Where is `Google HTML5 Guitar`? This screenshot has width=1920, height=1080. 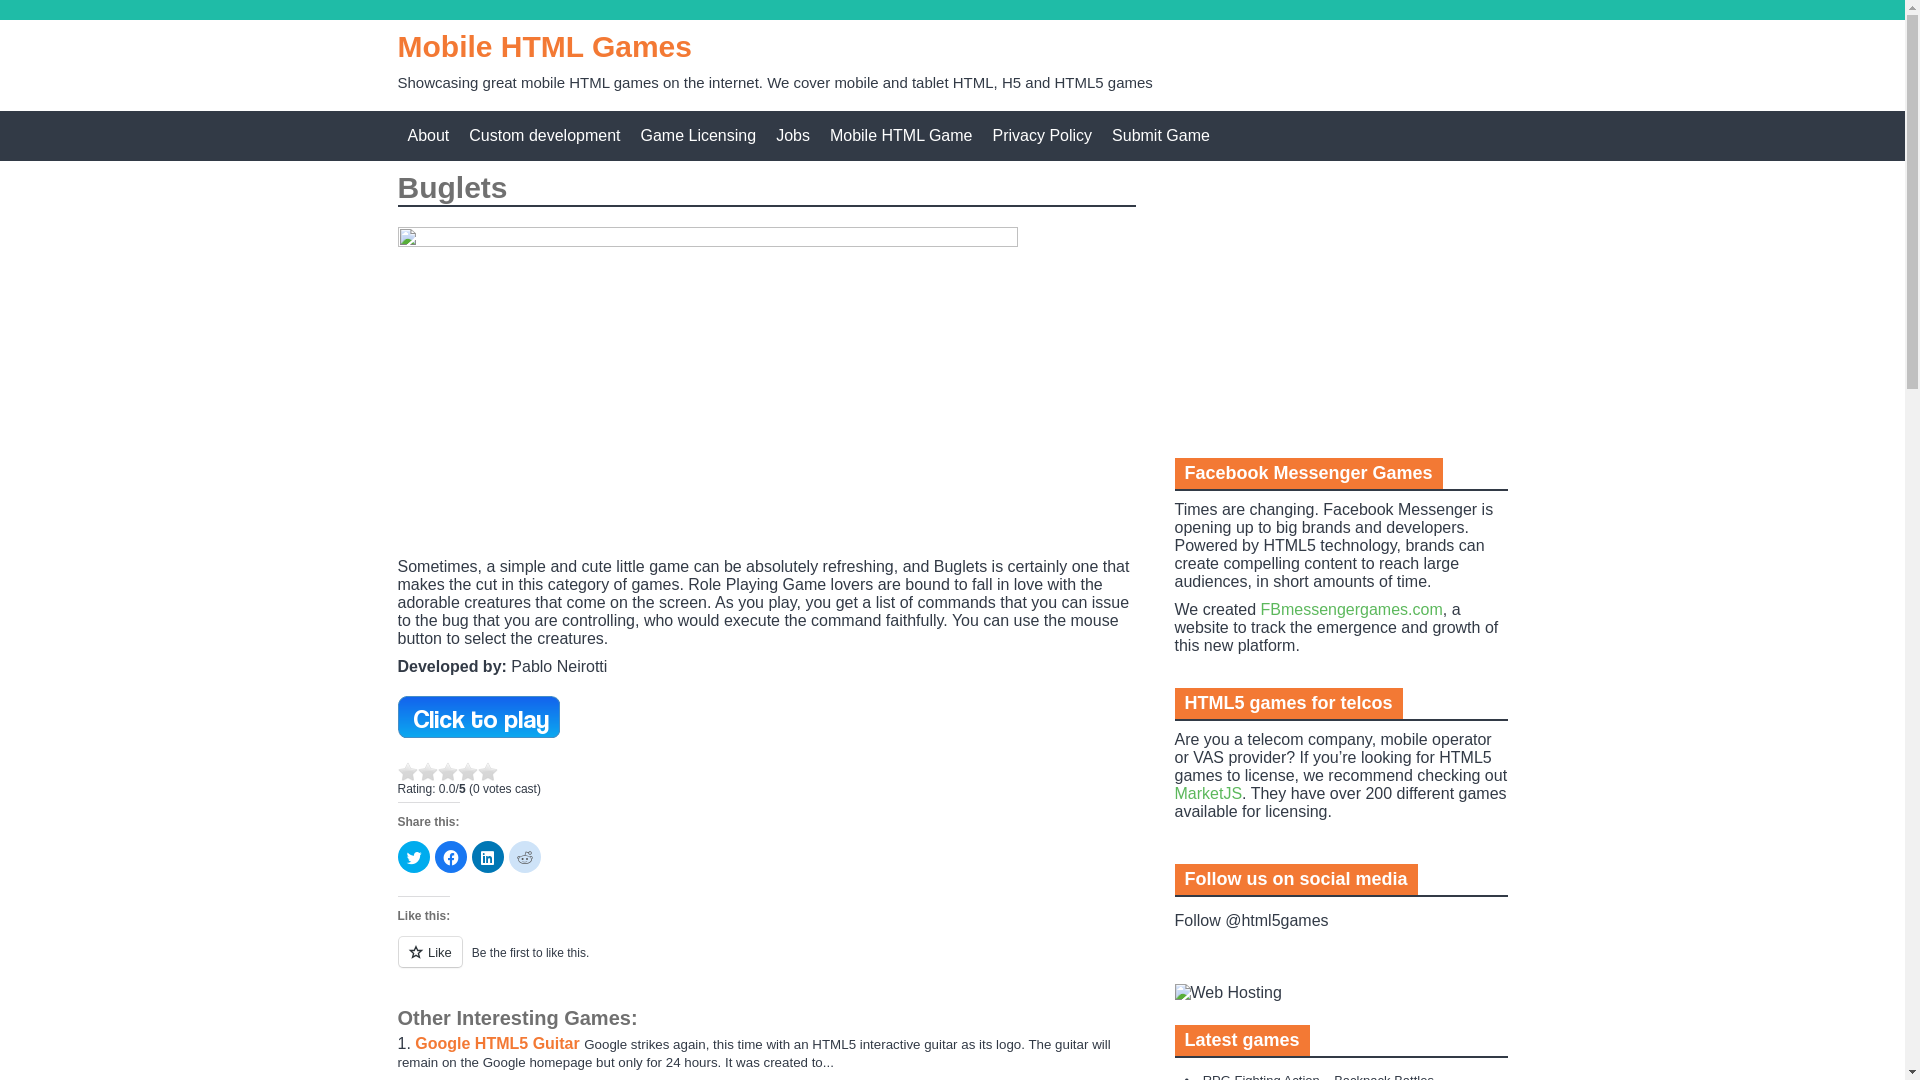
Google HTML5 Guitar is located at coordinates (498, 1042).